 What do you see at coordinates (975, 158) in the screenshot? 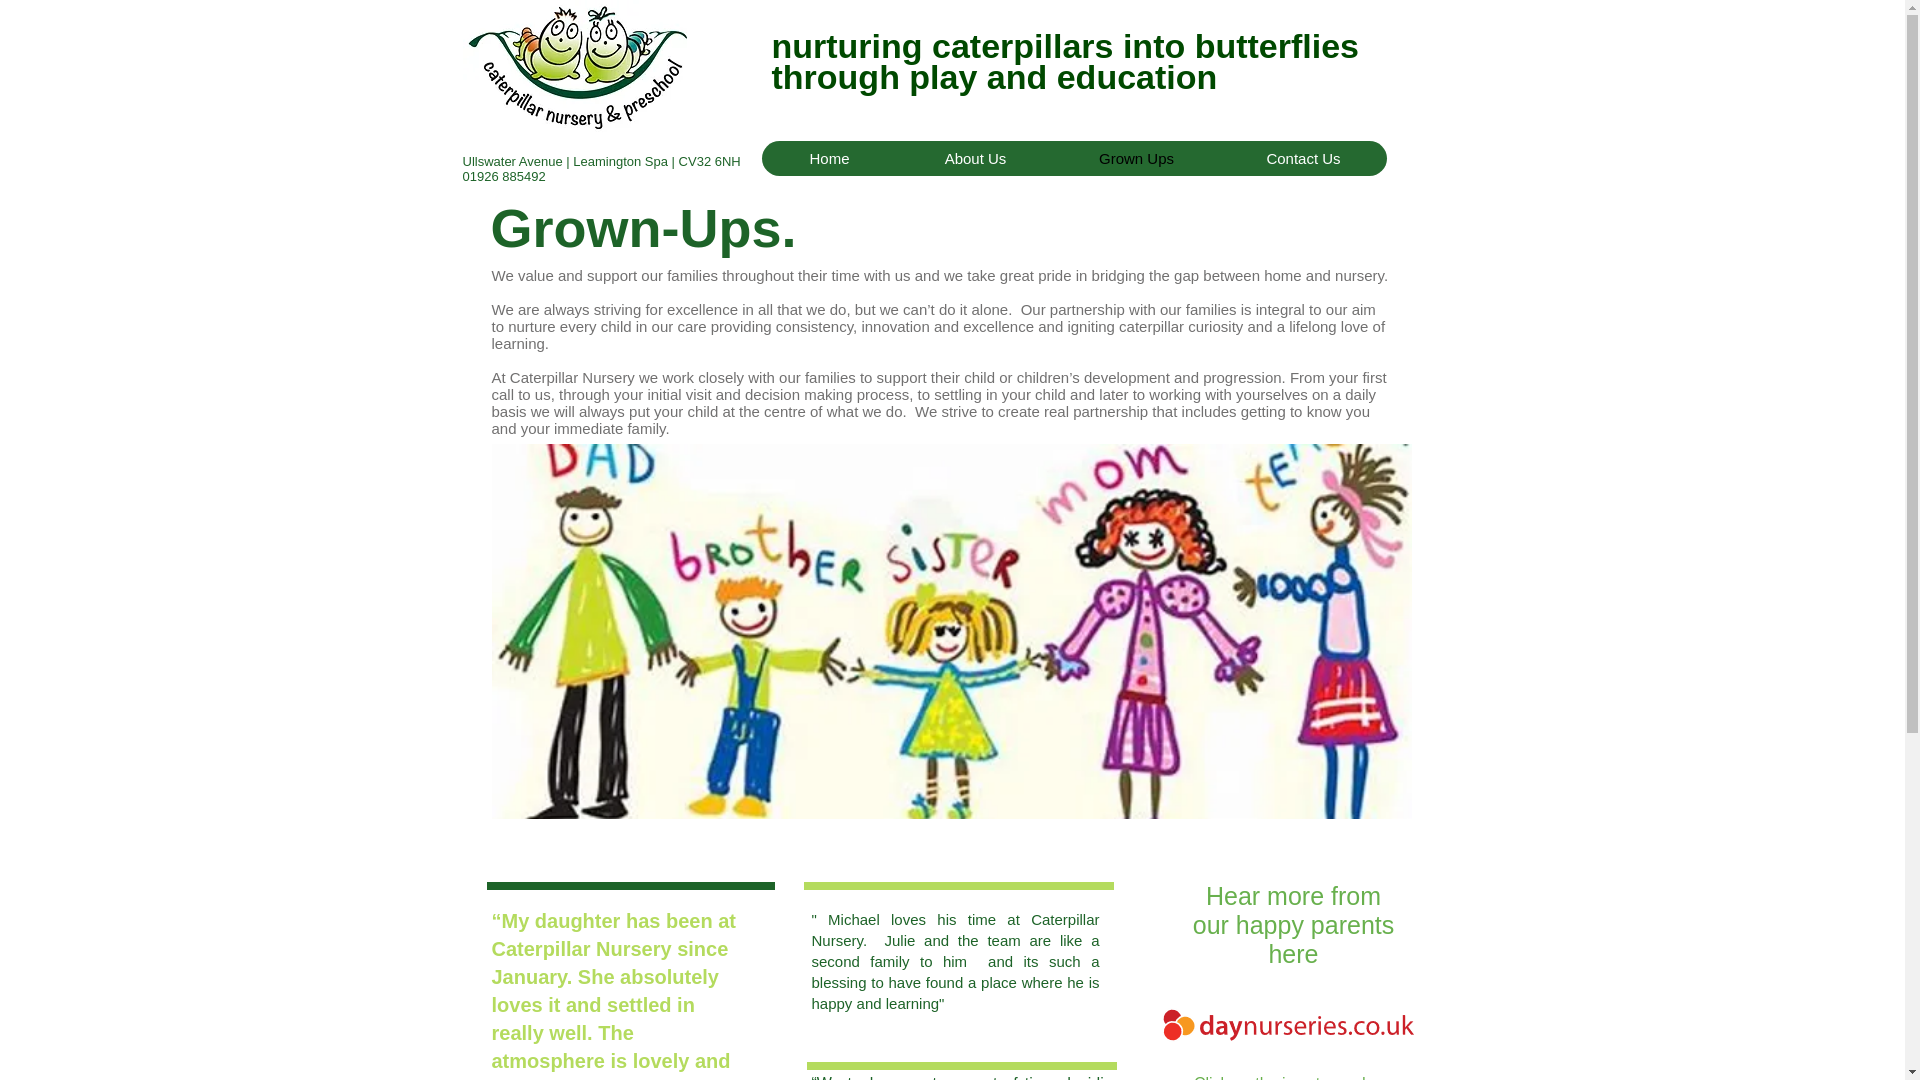
I see `About Us` at bounding box center [975, 158].